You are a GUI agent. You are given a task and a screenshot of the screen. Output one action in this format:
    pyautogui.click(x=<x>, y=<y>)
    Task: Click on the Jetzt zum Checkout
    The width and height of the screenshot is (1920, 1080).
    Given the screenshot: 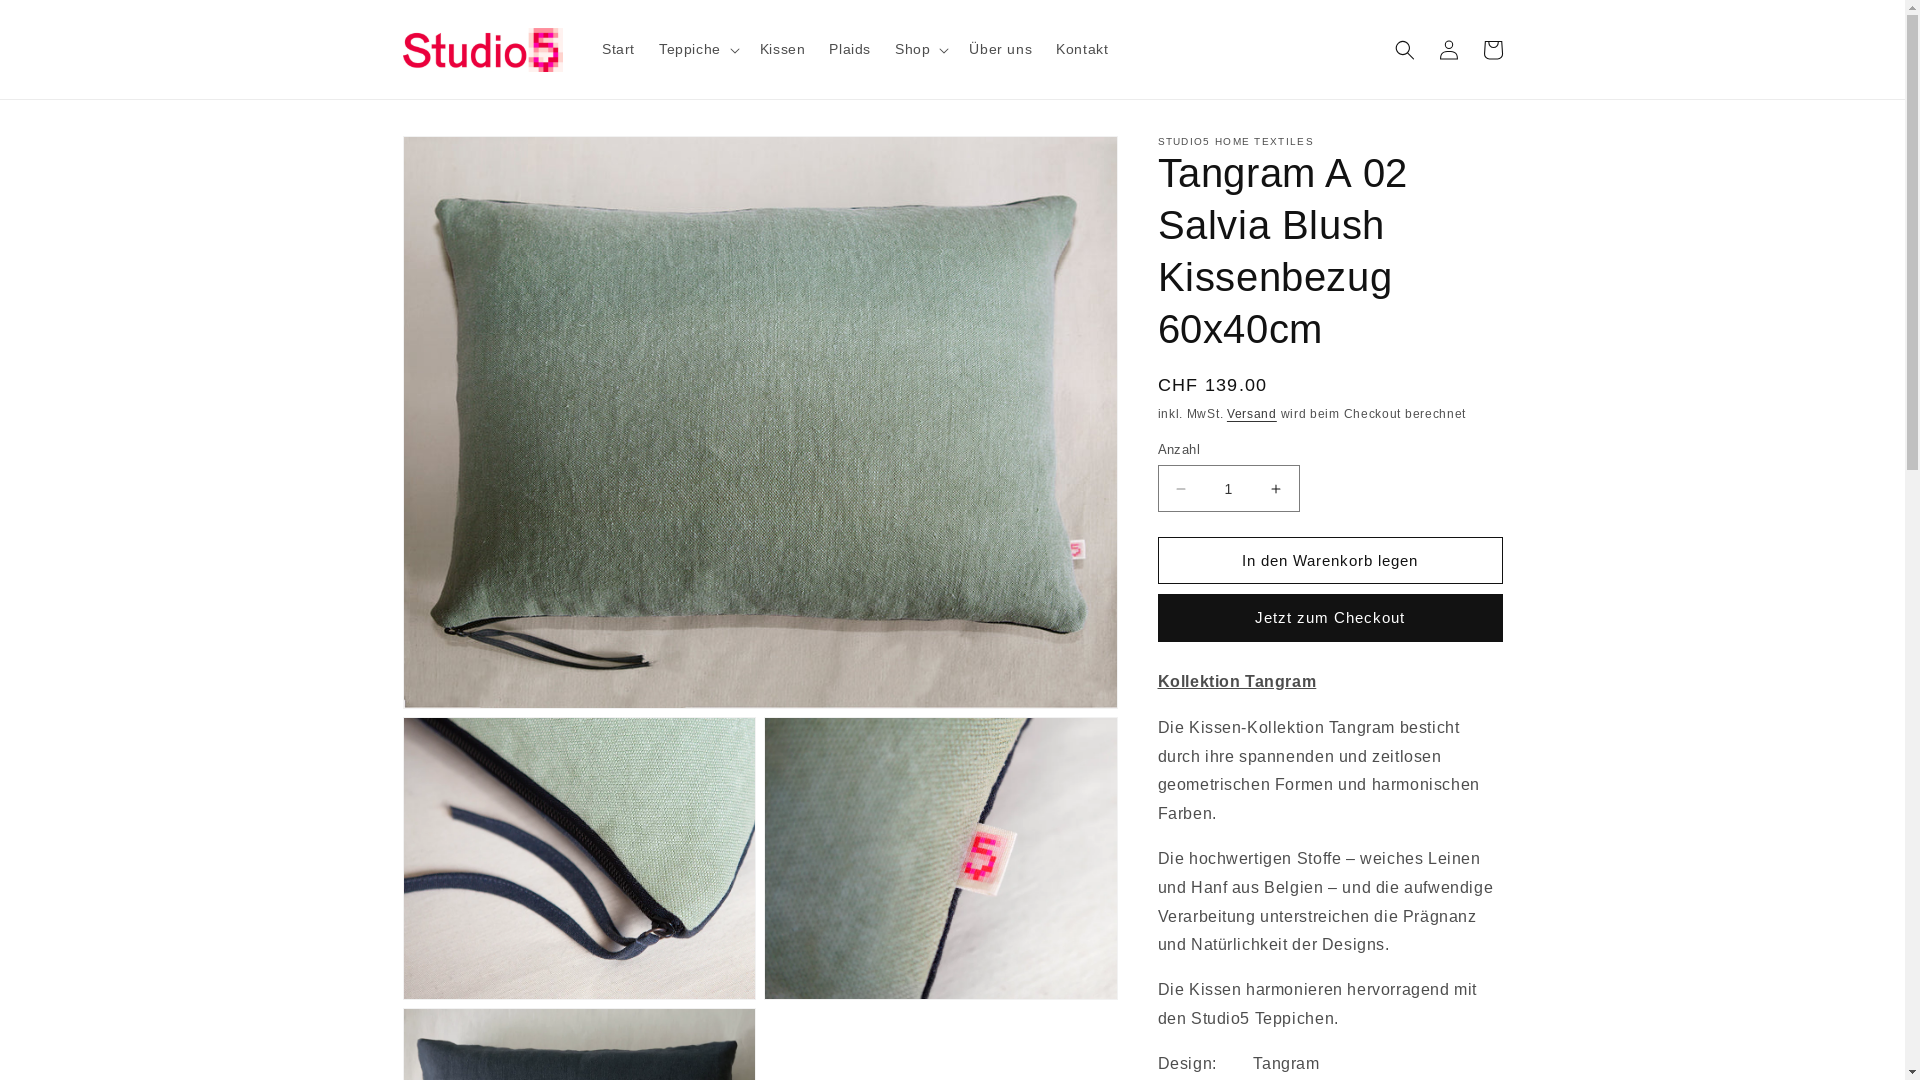 What is the action you would take?
    pyautogui.click(x=1330, y=618)
    